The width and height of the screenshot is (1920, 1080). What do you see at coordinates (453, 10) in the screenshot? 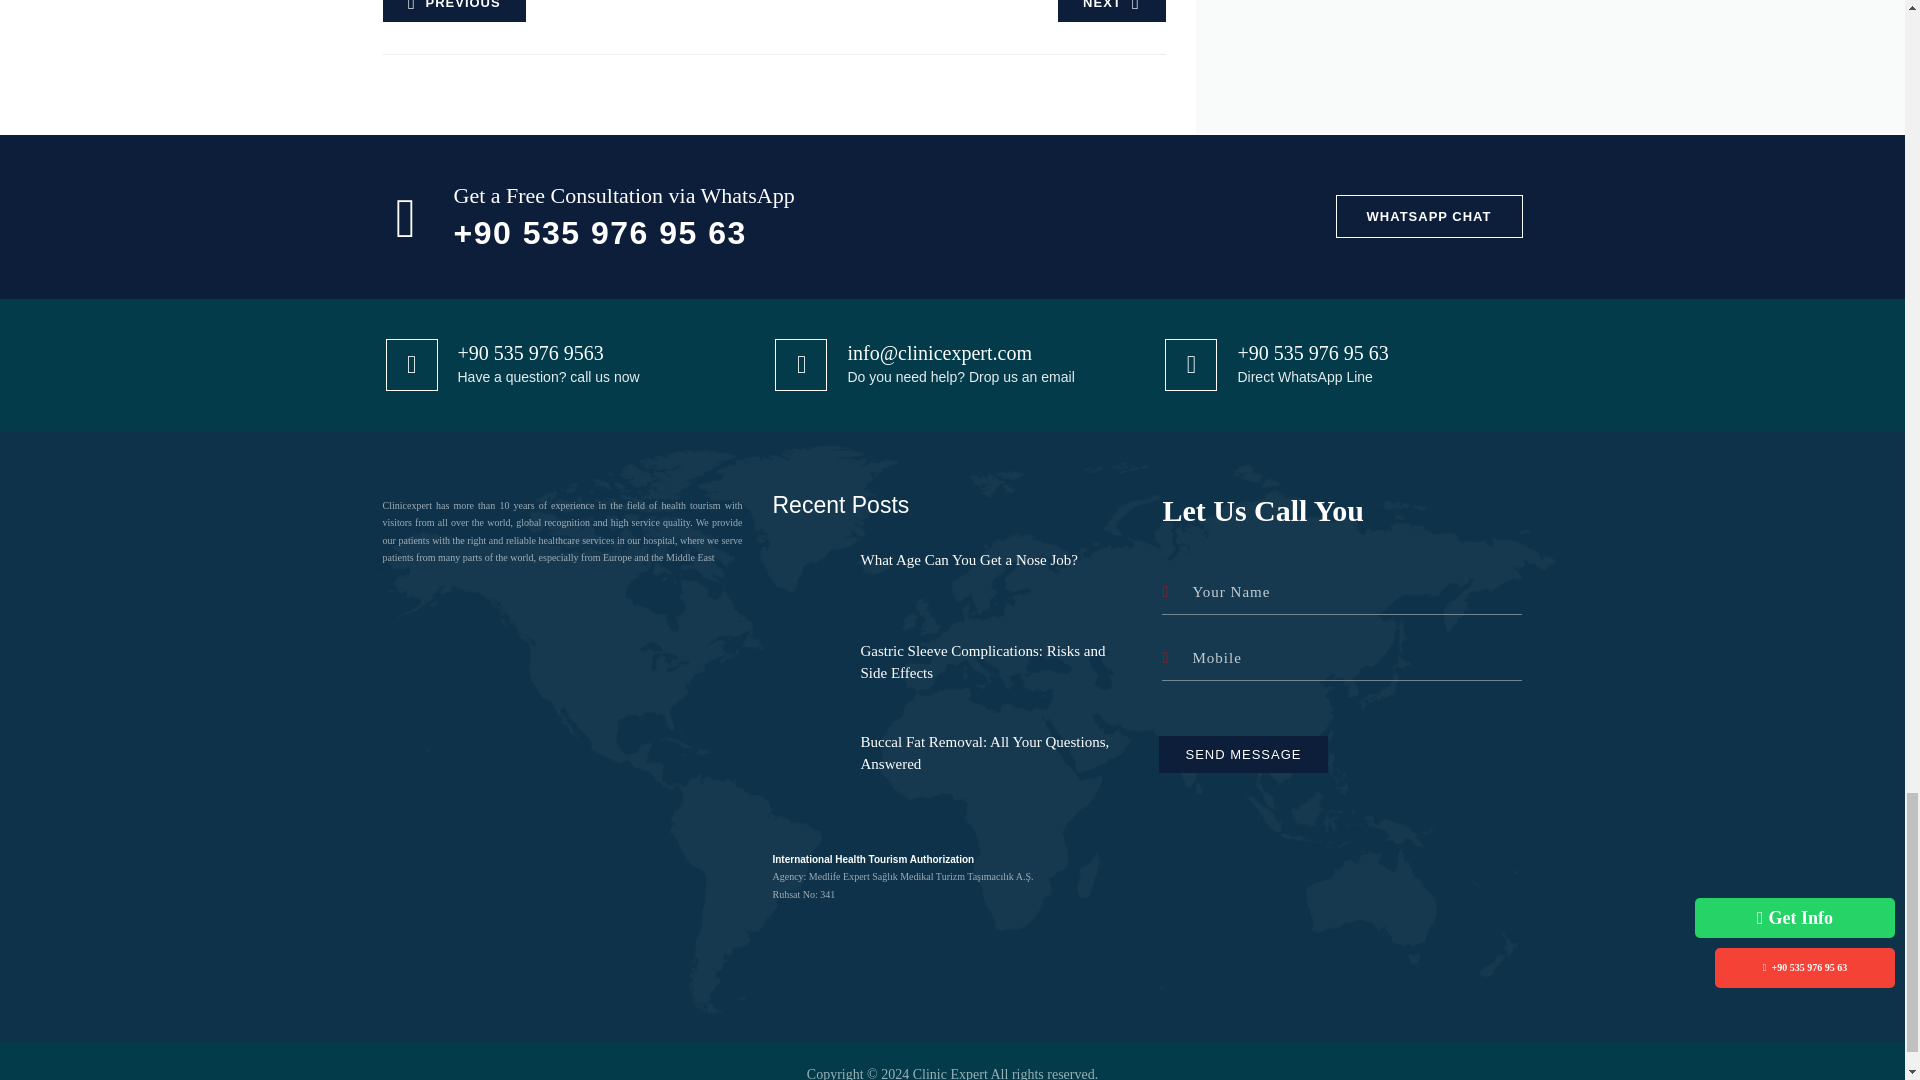
I see `Hair Transplant Recovery Process` at bounding box center [453, 10].